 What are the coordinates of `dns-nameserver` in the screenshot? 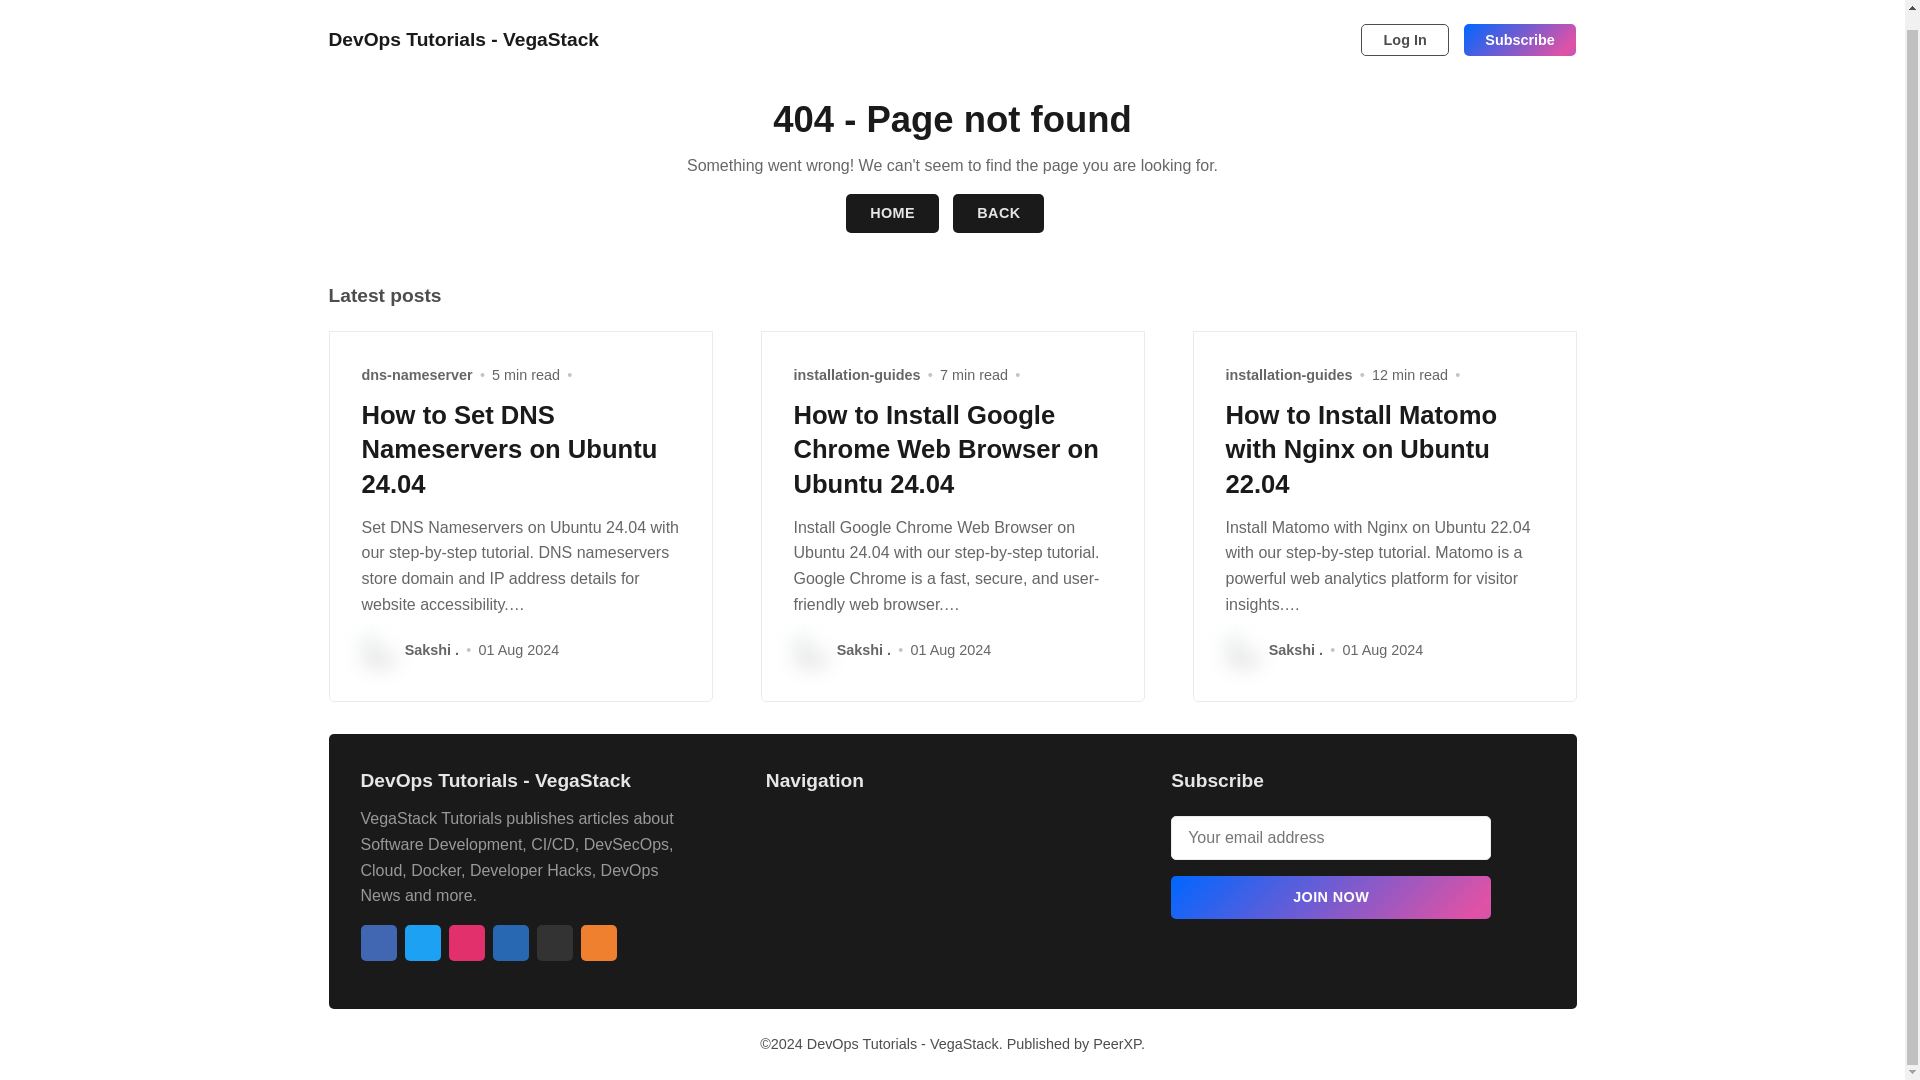 It's located at (417, 374).